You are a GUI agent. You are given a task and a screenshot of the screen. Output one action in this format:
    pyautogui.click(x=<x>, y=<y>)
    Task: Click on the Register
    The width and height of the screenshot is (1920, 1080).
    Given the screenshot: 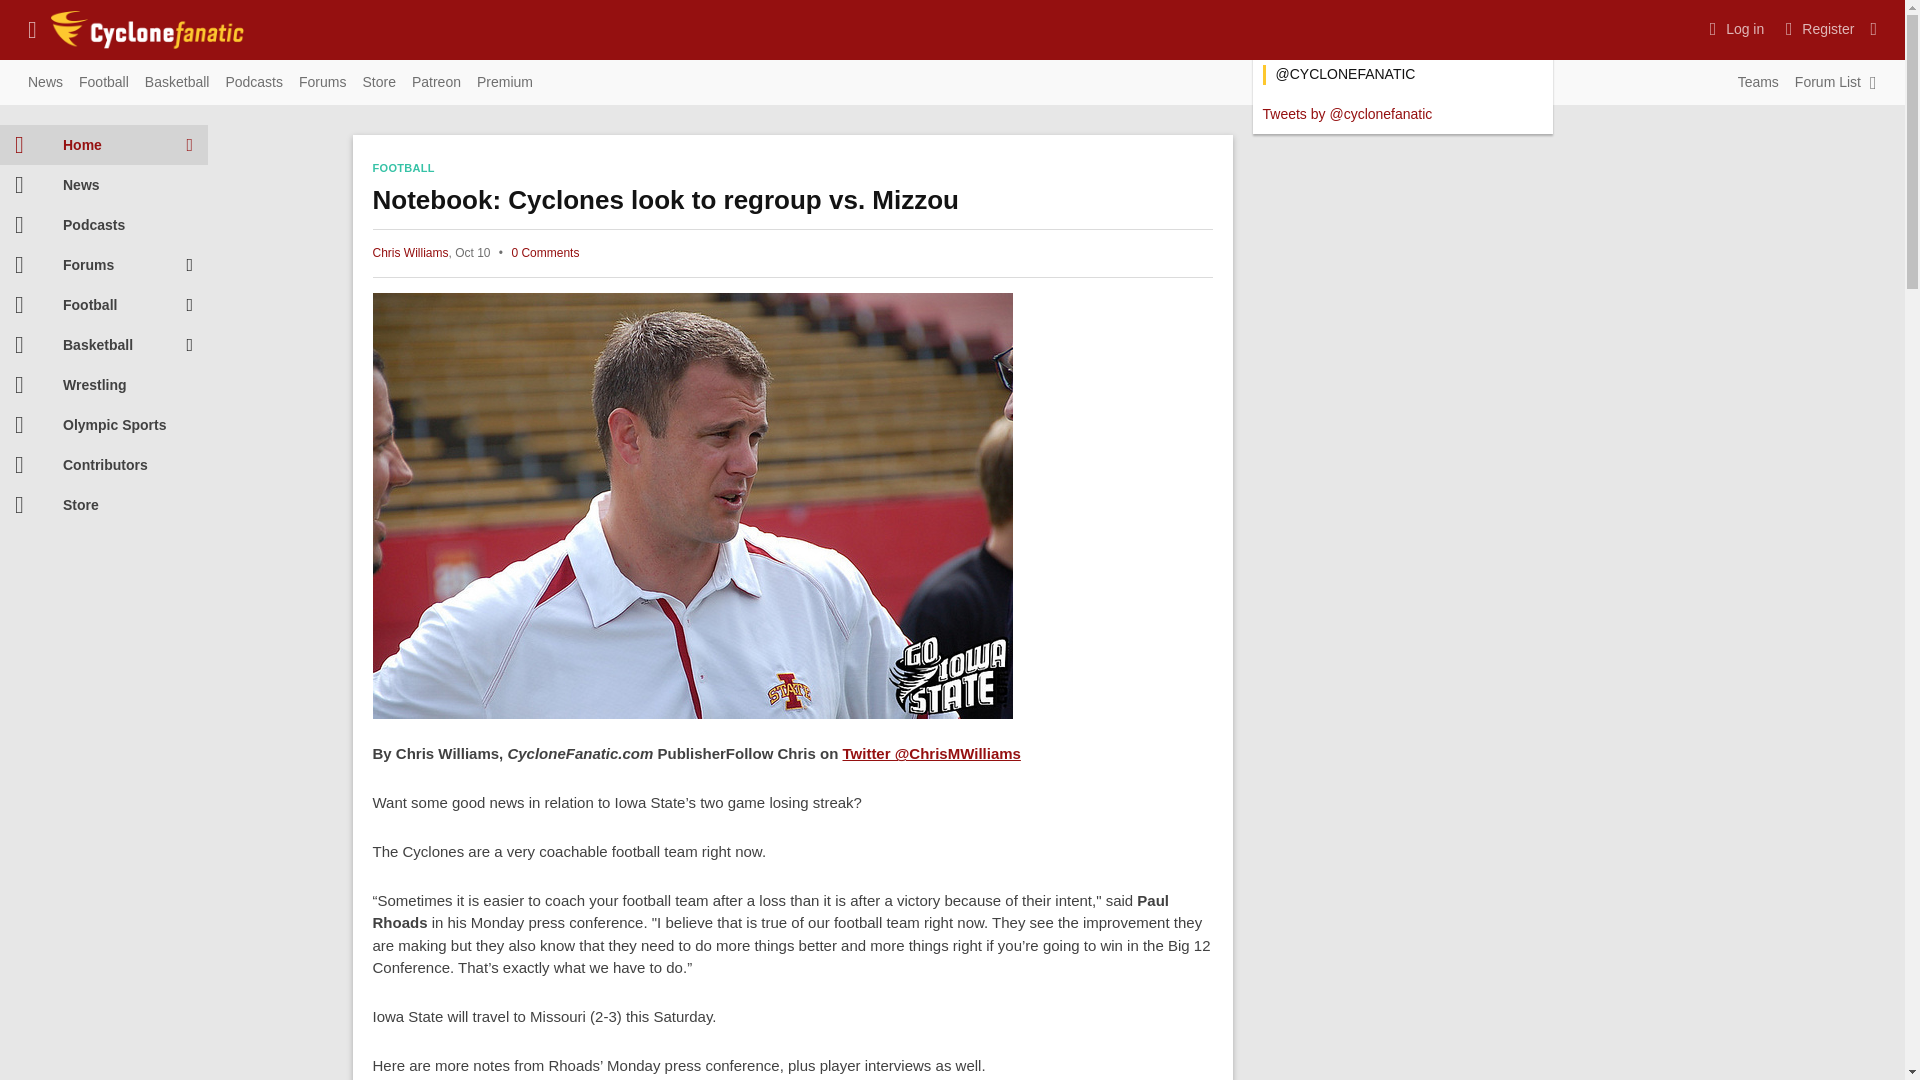 What is the action you would take?
    pyautogui.click(x=1817, y=28)
    